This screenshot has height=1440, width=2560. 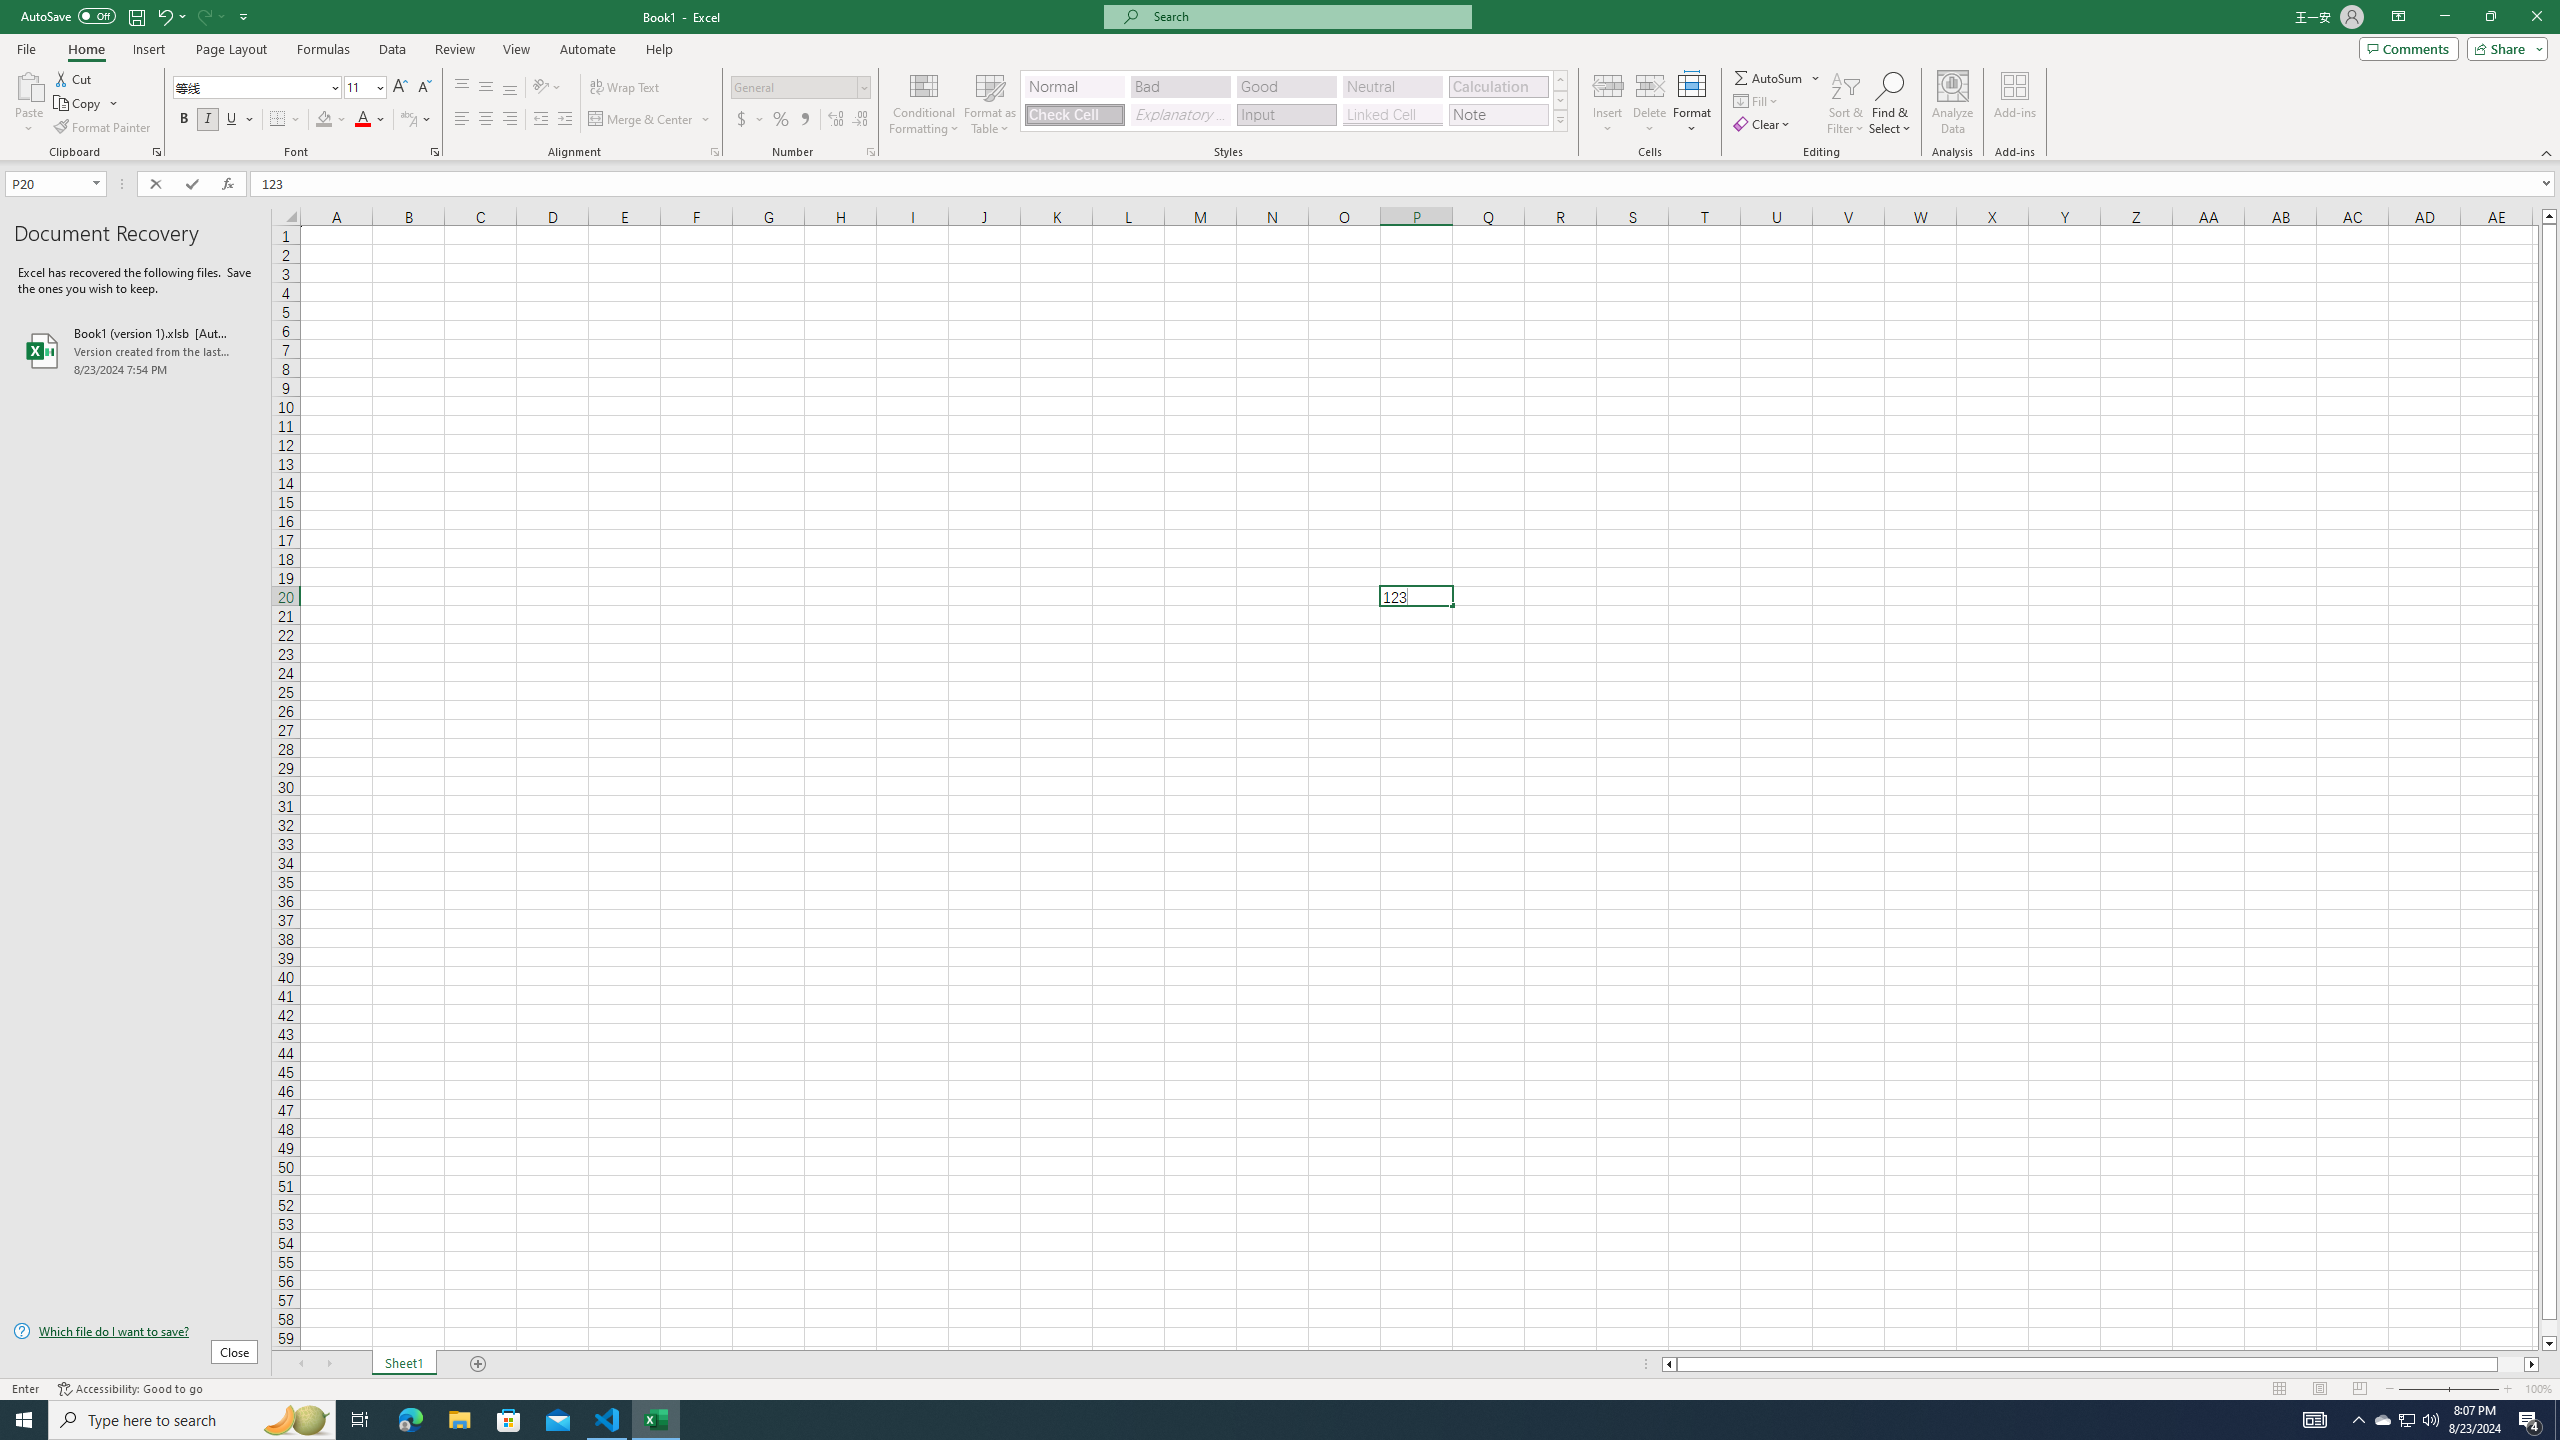 What do you see at coordinates (324, 120) in the screenshot?
I see `Fill Color RGB(255, 255, 0)` at bounding box center [324, 120].